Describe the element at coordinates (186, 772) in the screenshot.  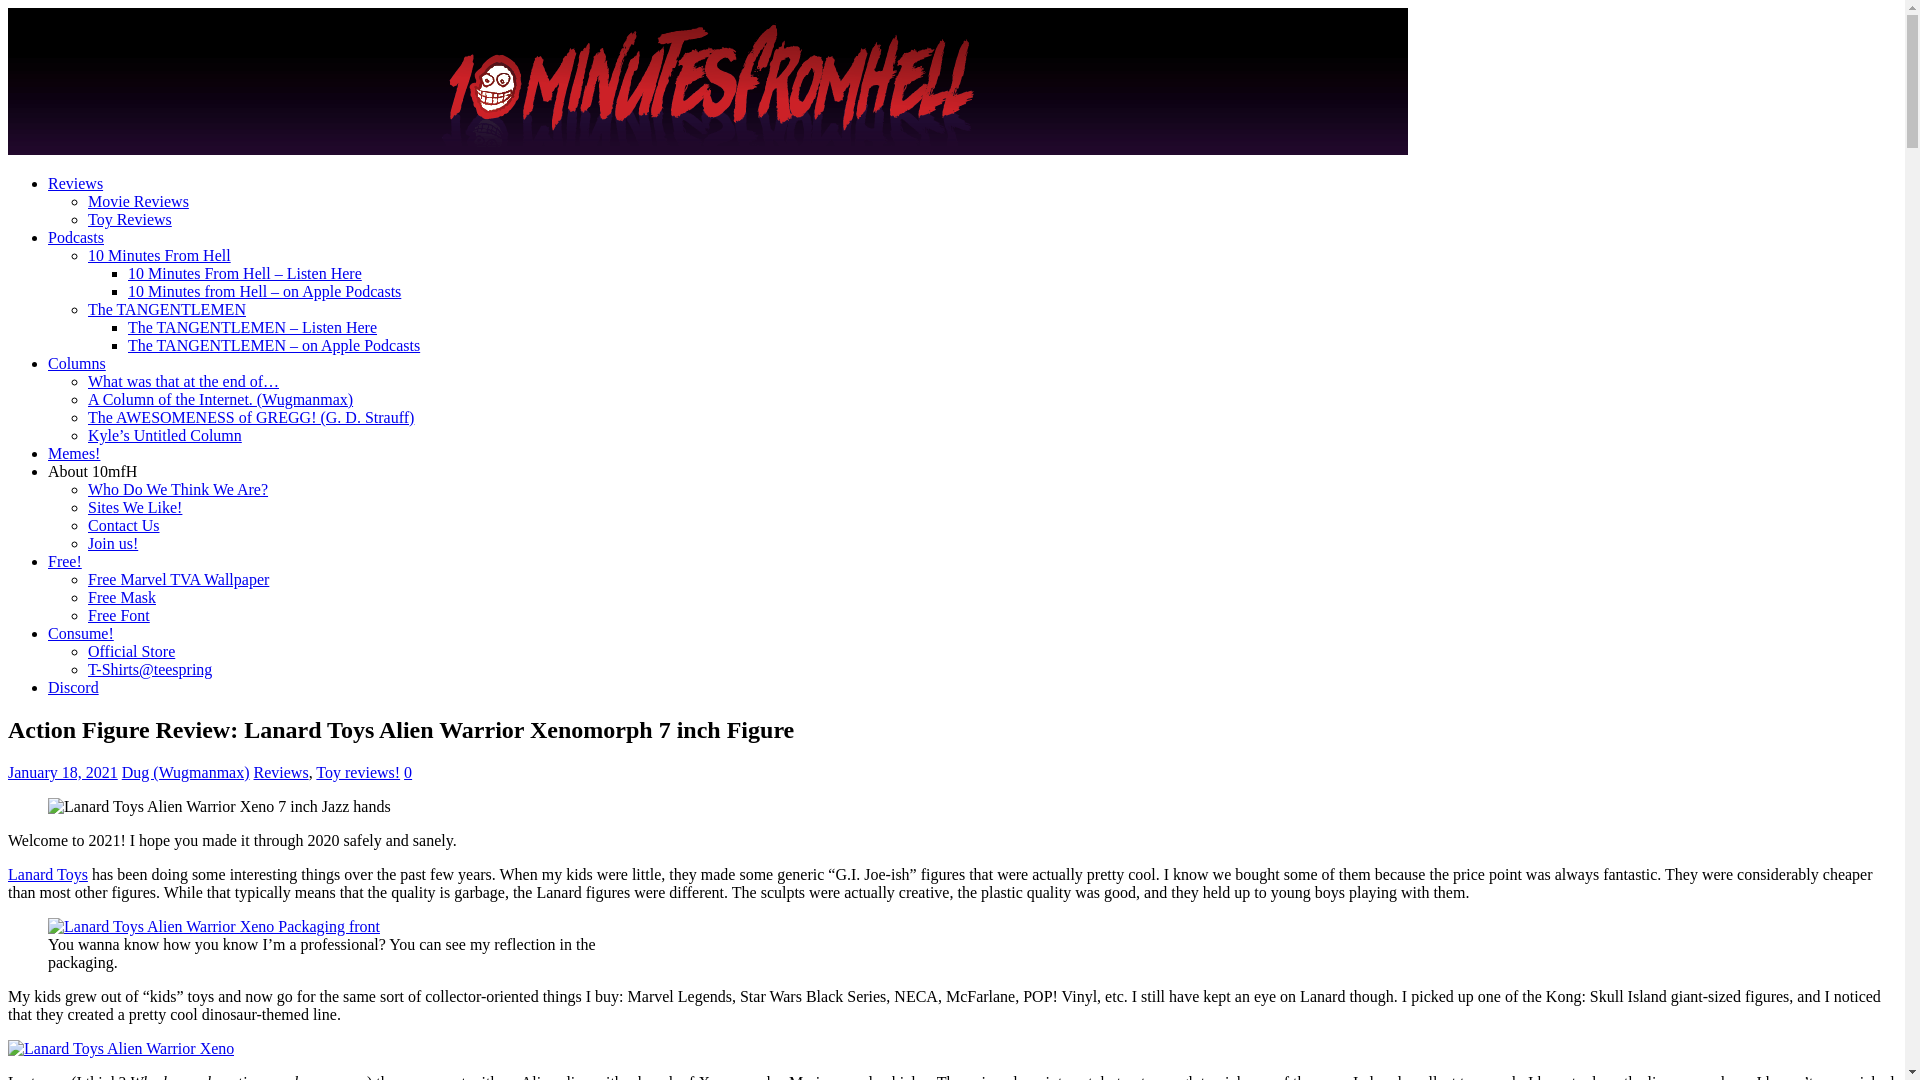
I see `Dug (Wugmanmax)` at that location.